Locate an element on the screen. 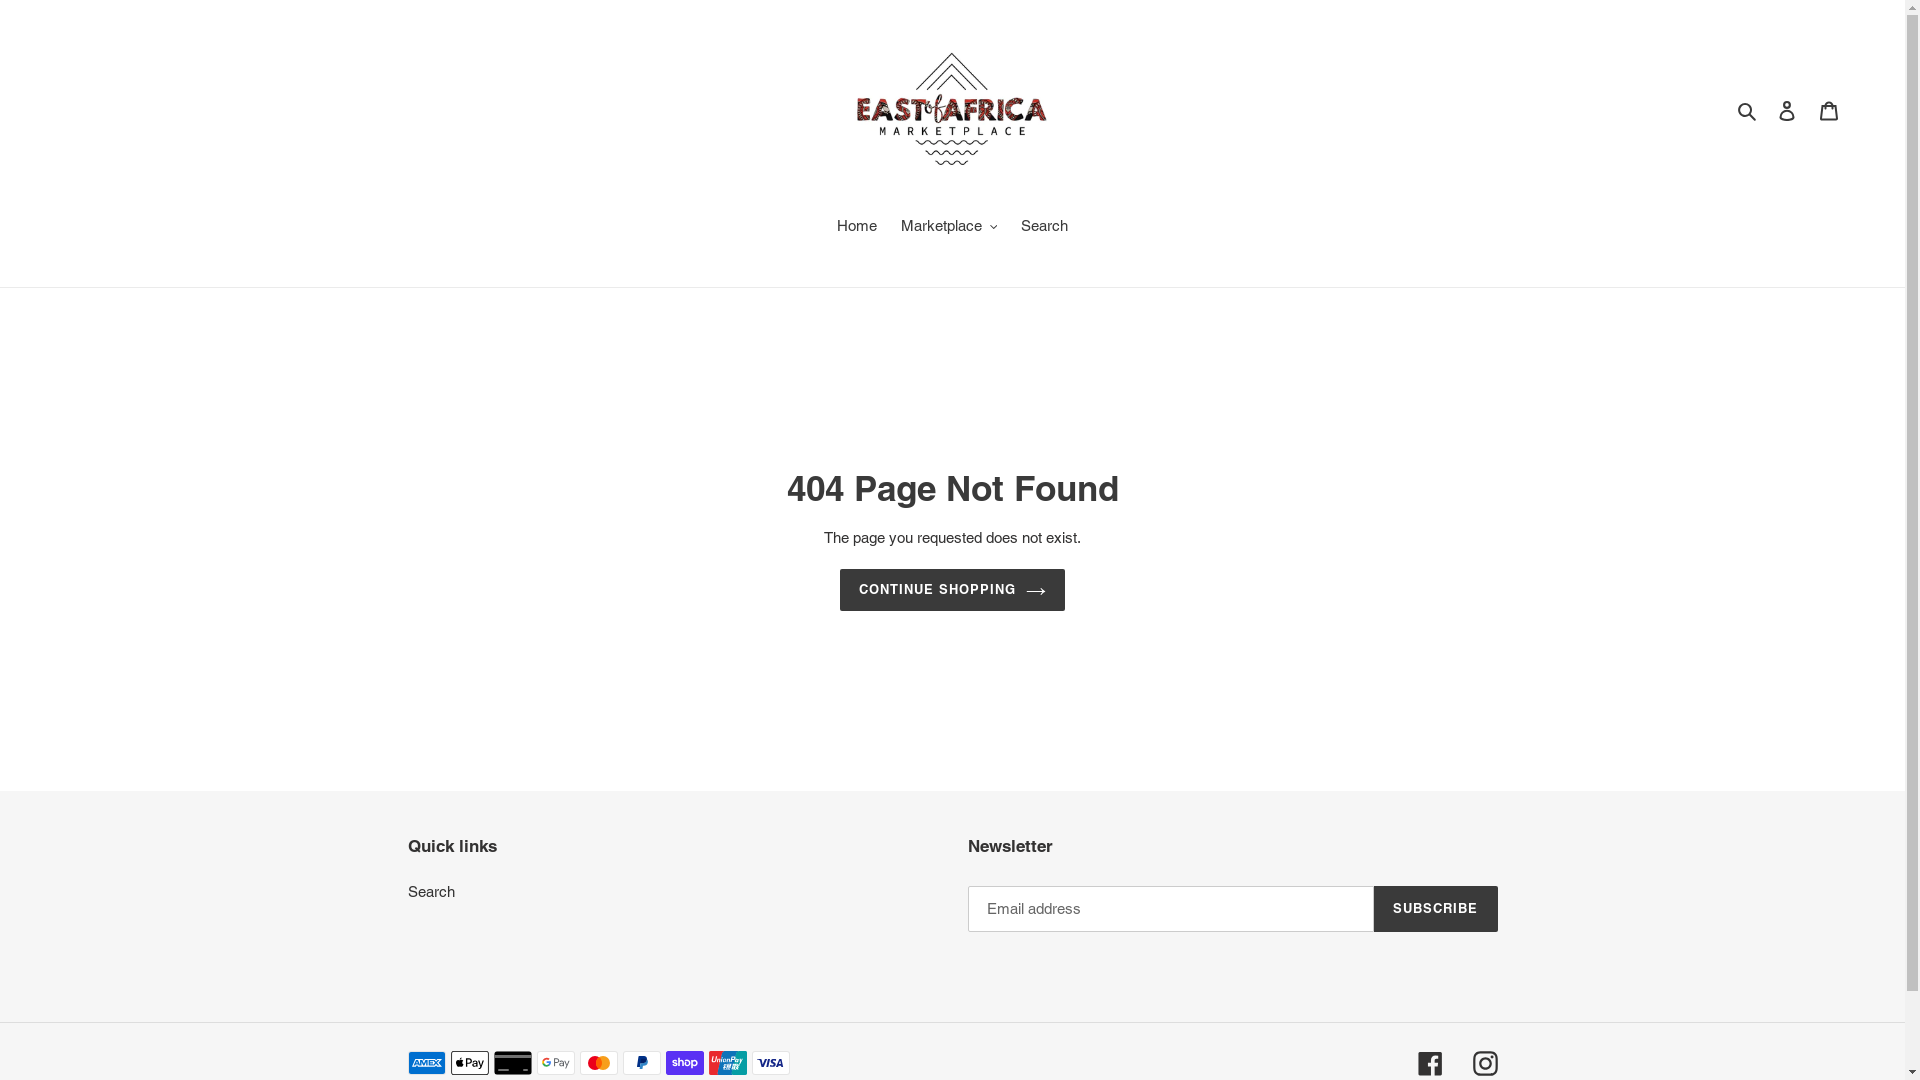 This screenshot has width=1920, height=1080. Cart is located at coordinates (1829, 110).